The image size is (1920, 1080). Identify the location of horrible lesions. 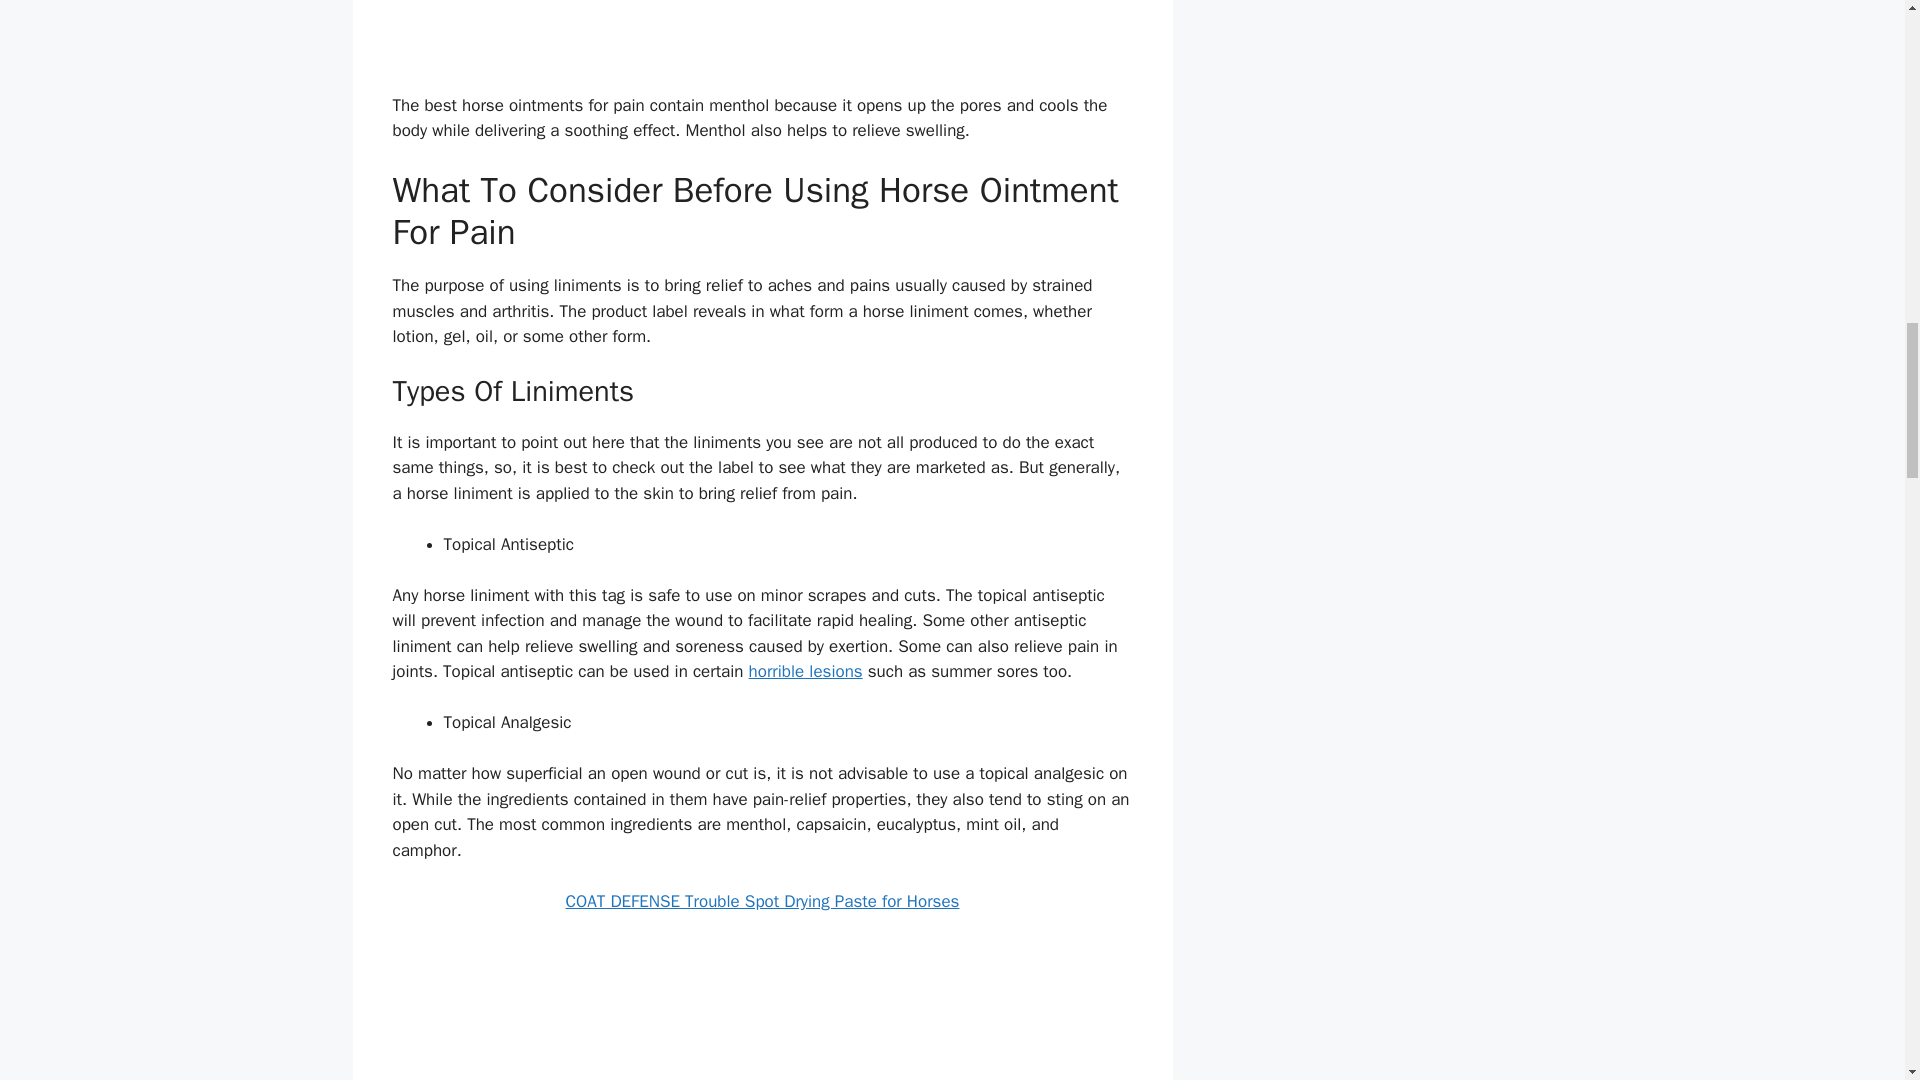
(805, 670).